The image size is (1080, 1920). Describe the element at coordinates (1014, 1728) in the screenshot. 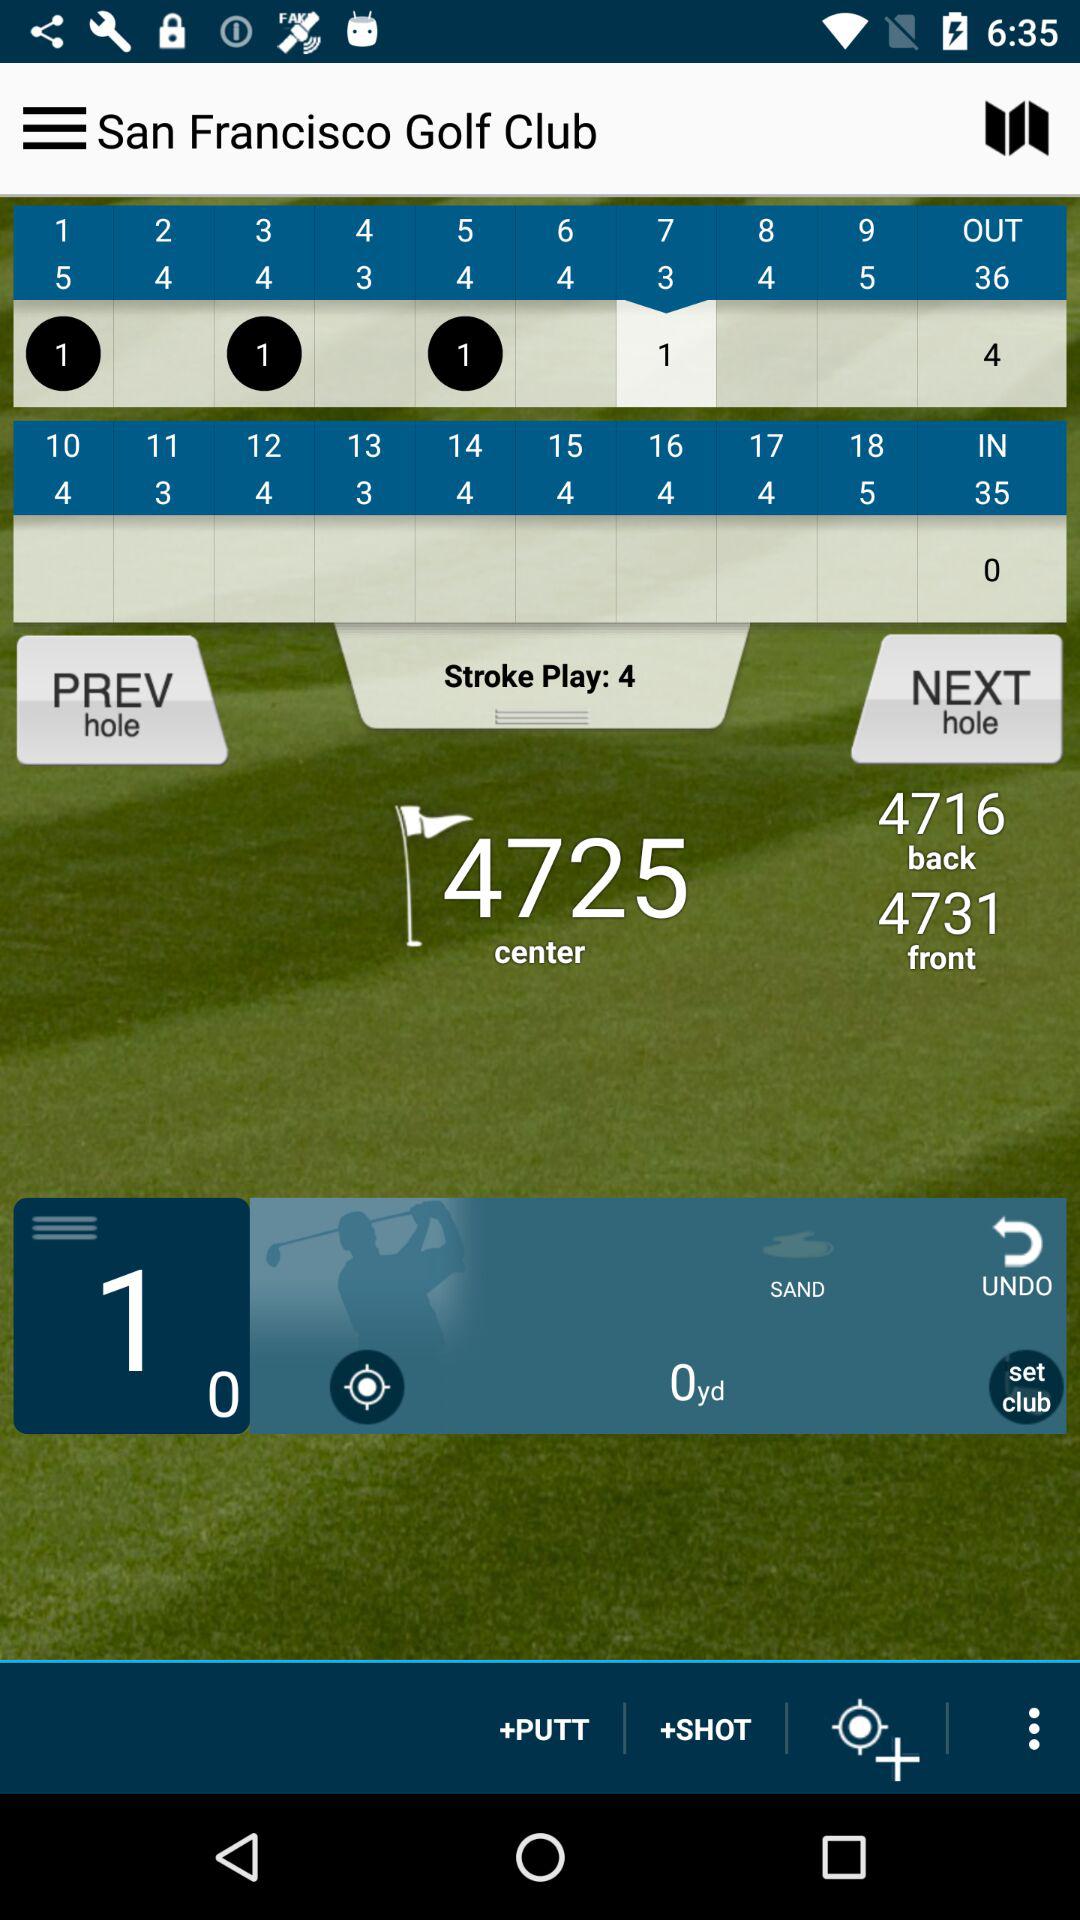

I see `more options` at that location.